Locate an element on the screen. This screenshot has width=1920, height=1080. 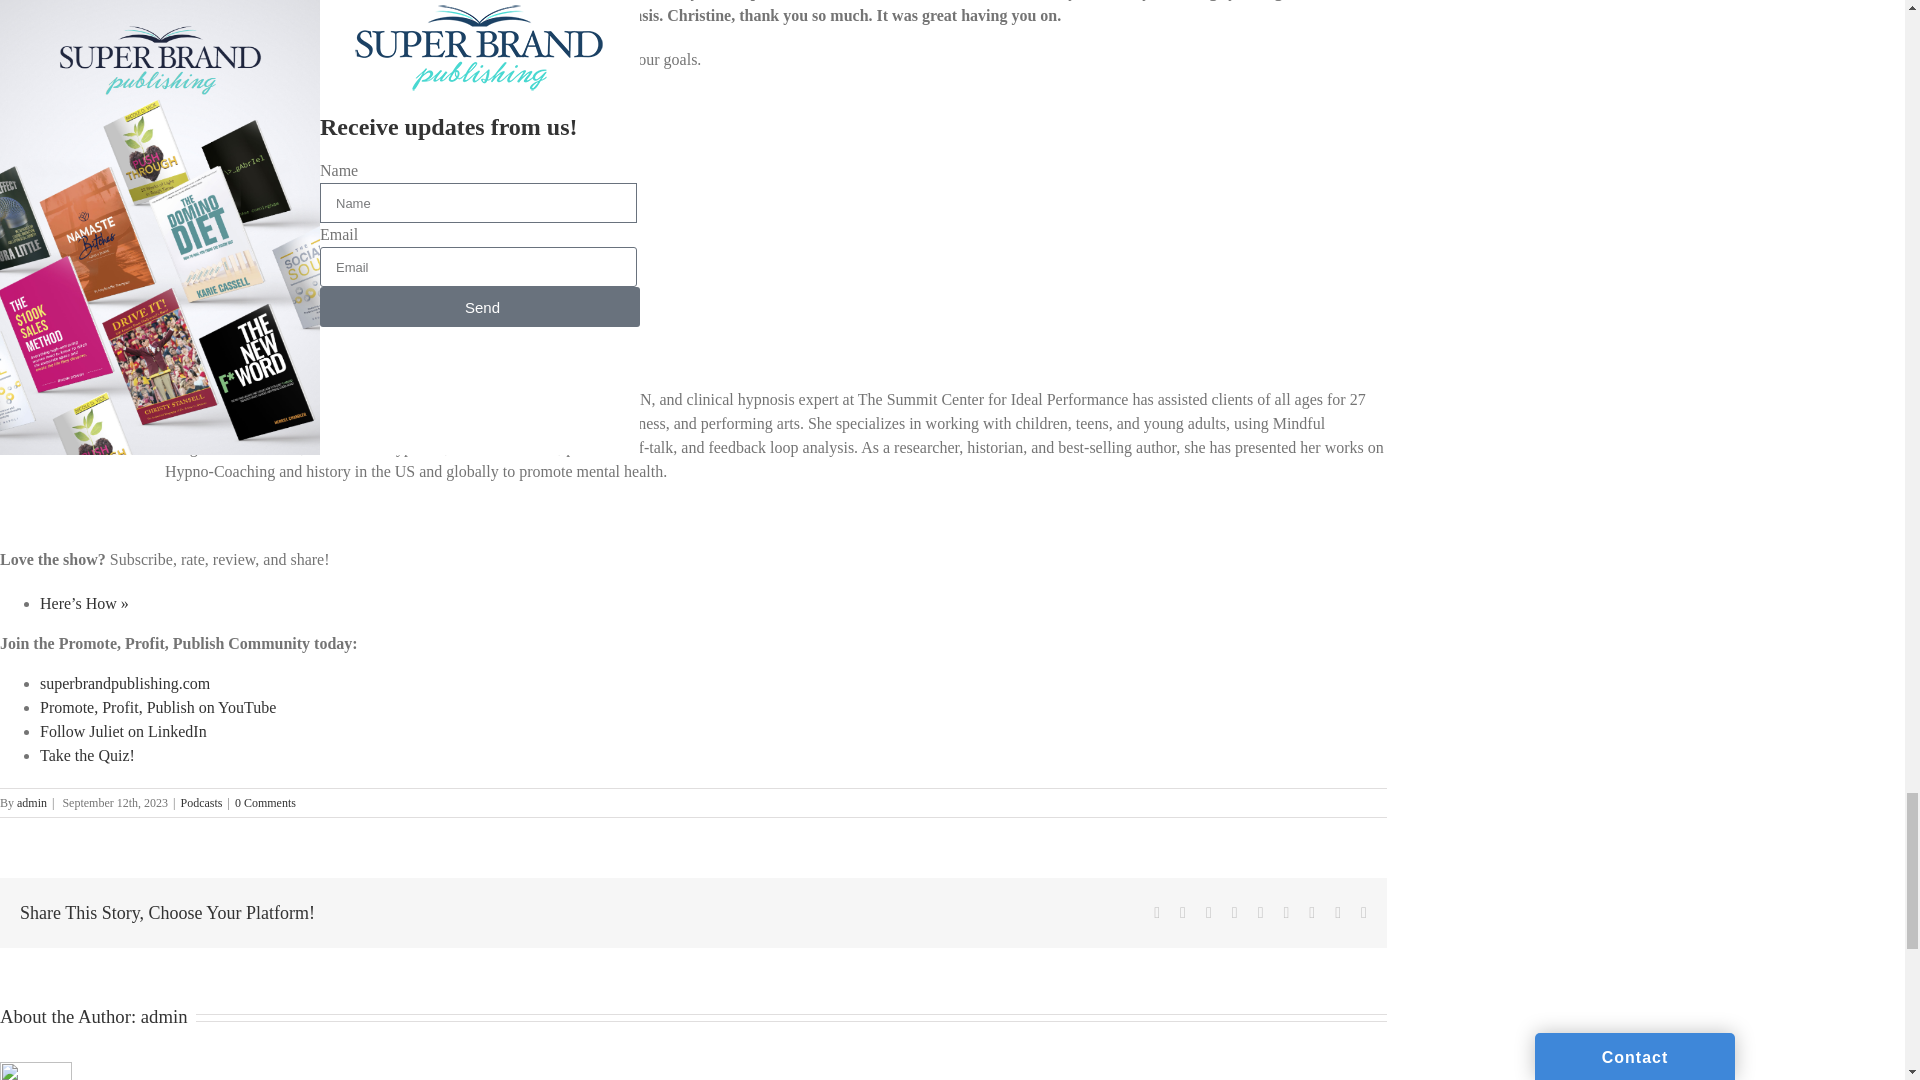
Posts by admin is located at coordinates (32, 802).